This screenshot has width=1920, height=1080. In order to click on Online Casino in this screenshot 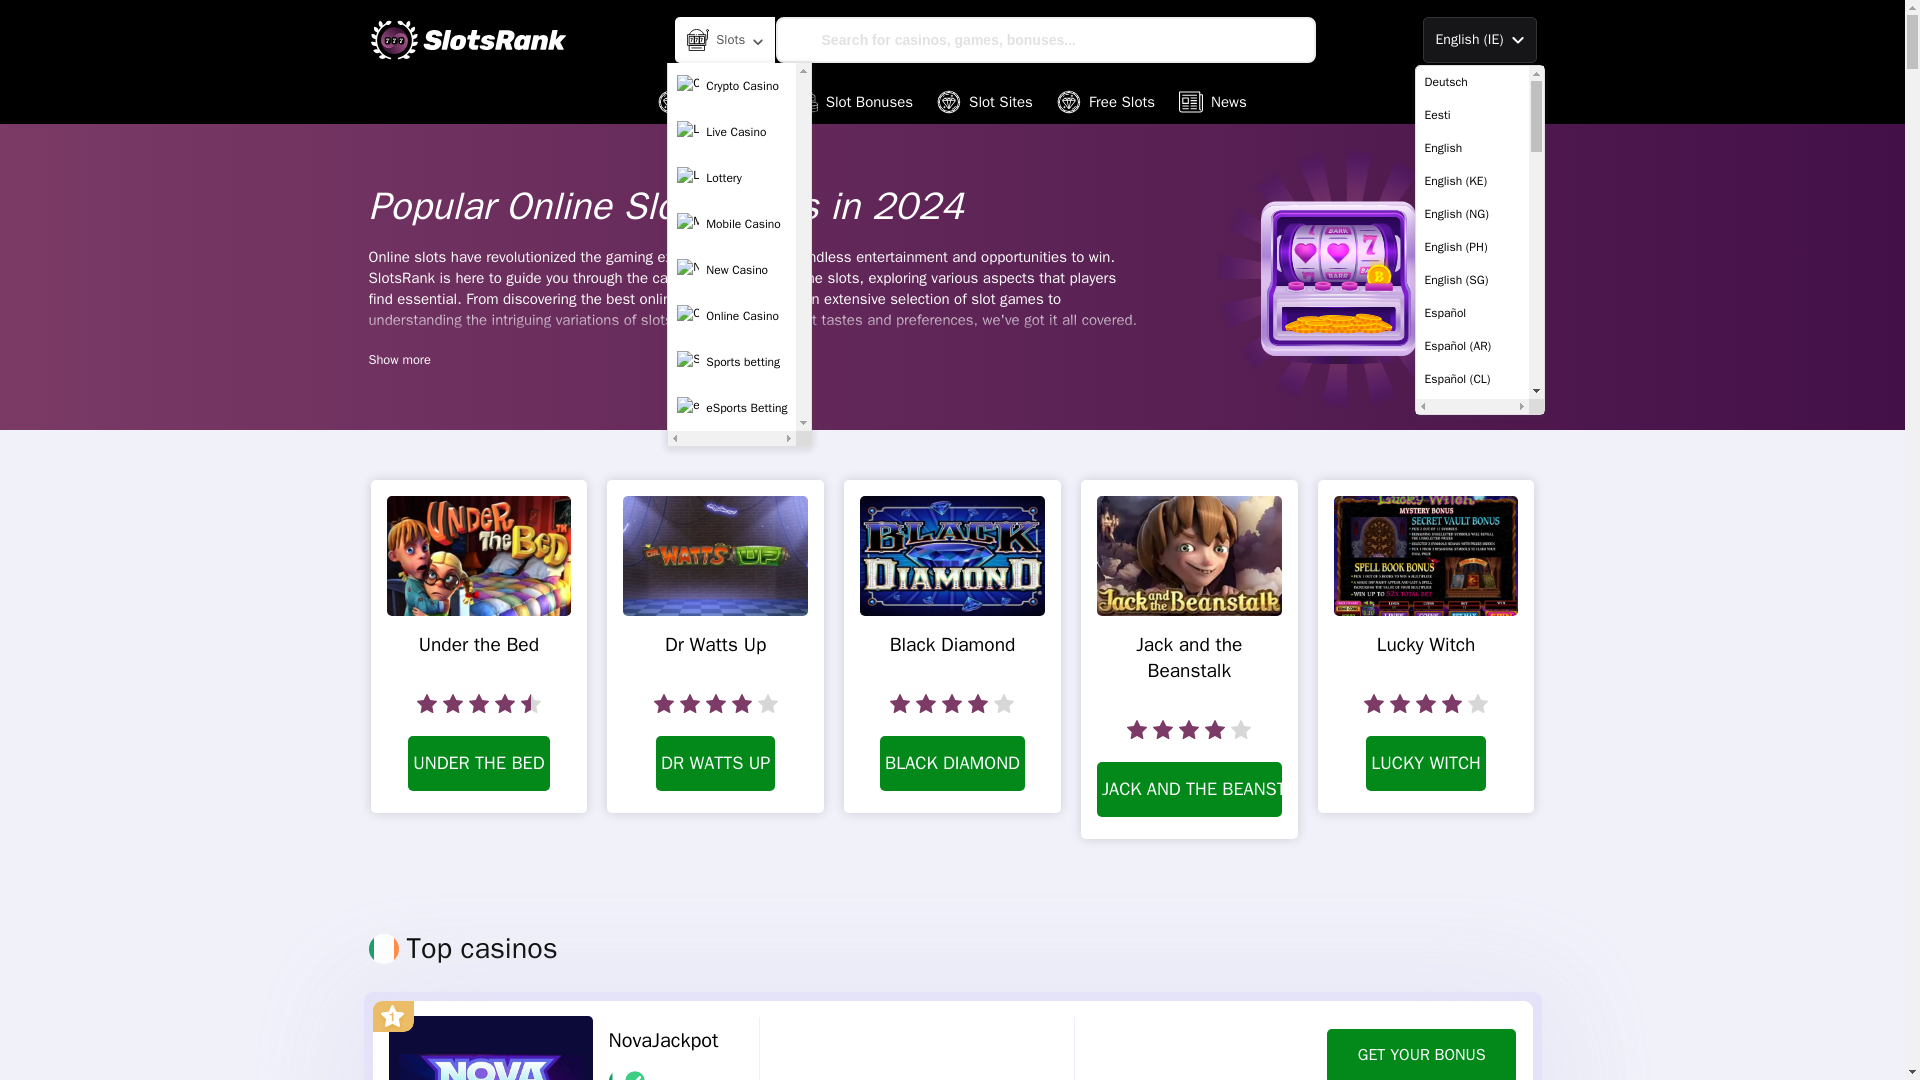, I will do `click(732, 316)`.